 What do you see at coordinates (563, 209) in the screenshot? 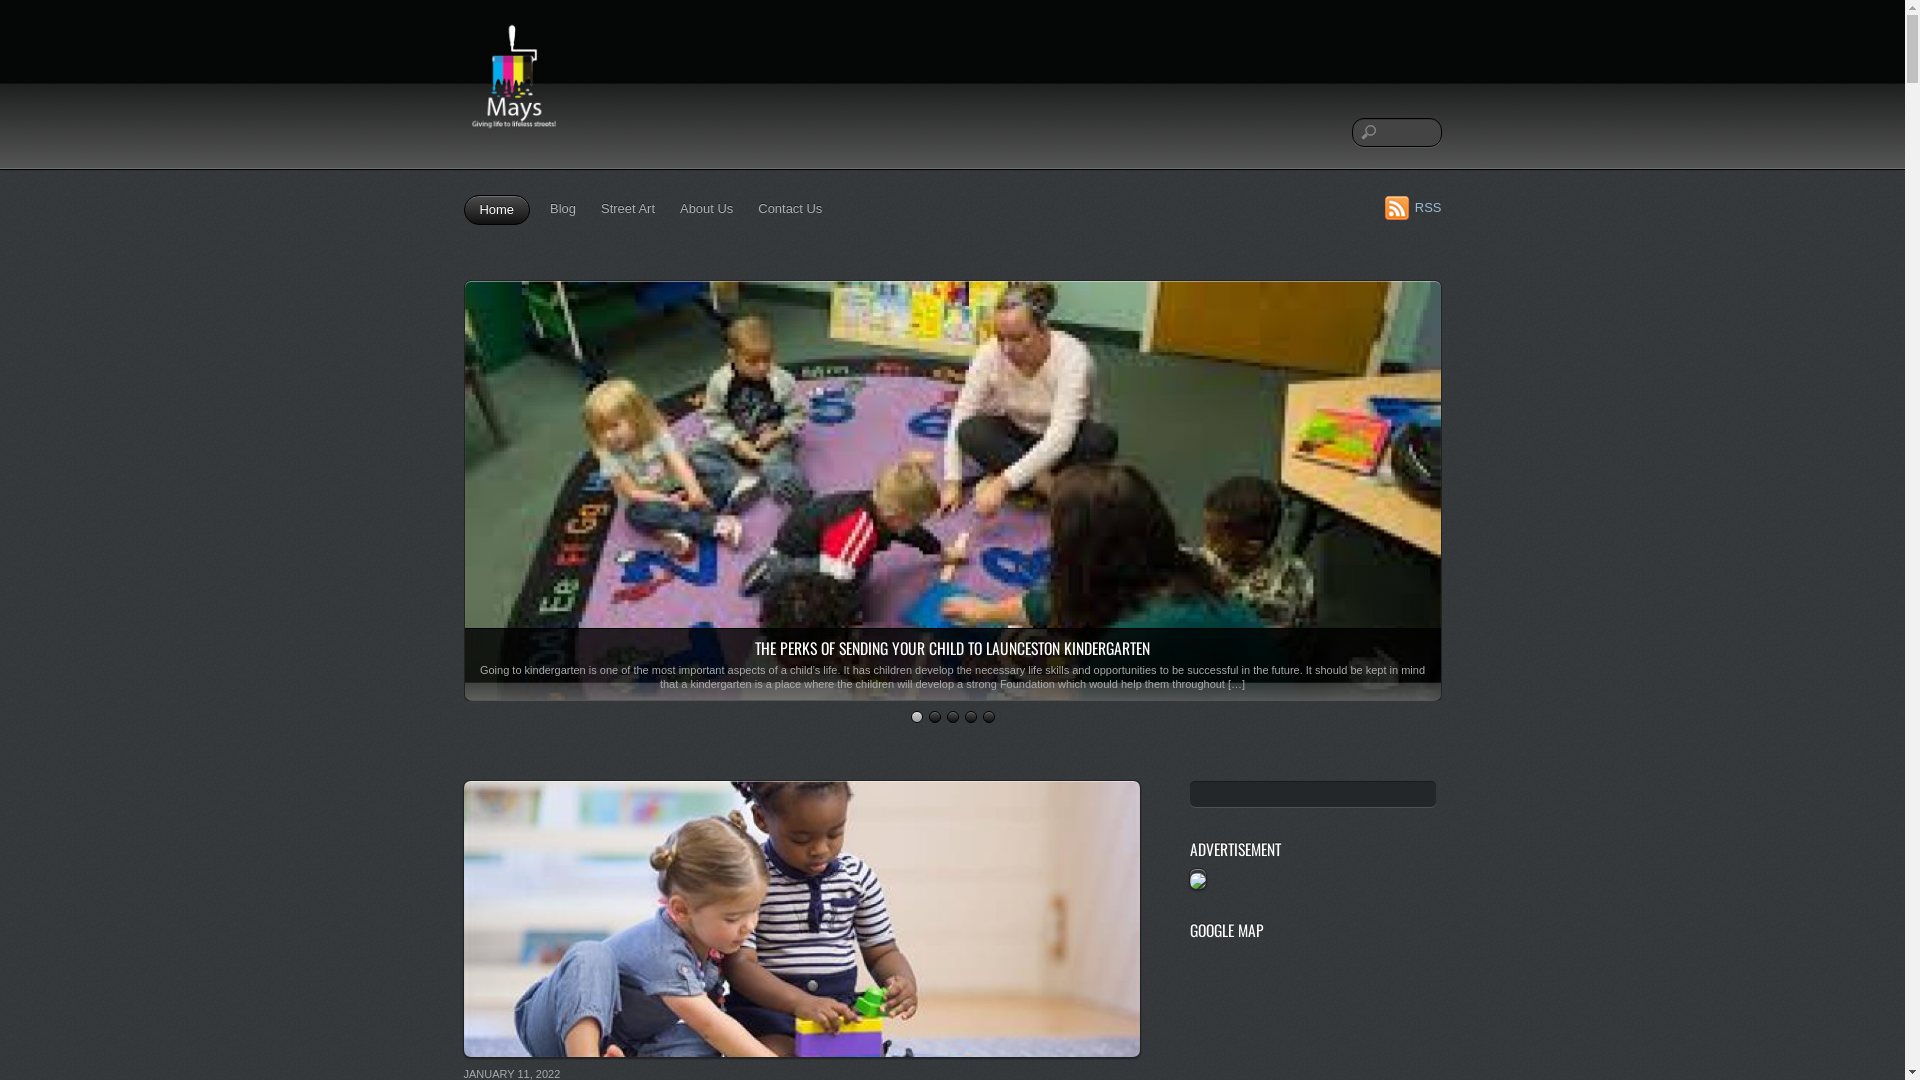
I see `Blog` at bounding box center [563, 209].